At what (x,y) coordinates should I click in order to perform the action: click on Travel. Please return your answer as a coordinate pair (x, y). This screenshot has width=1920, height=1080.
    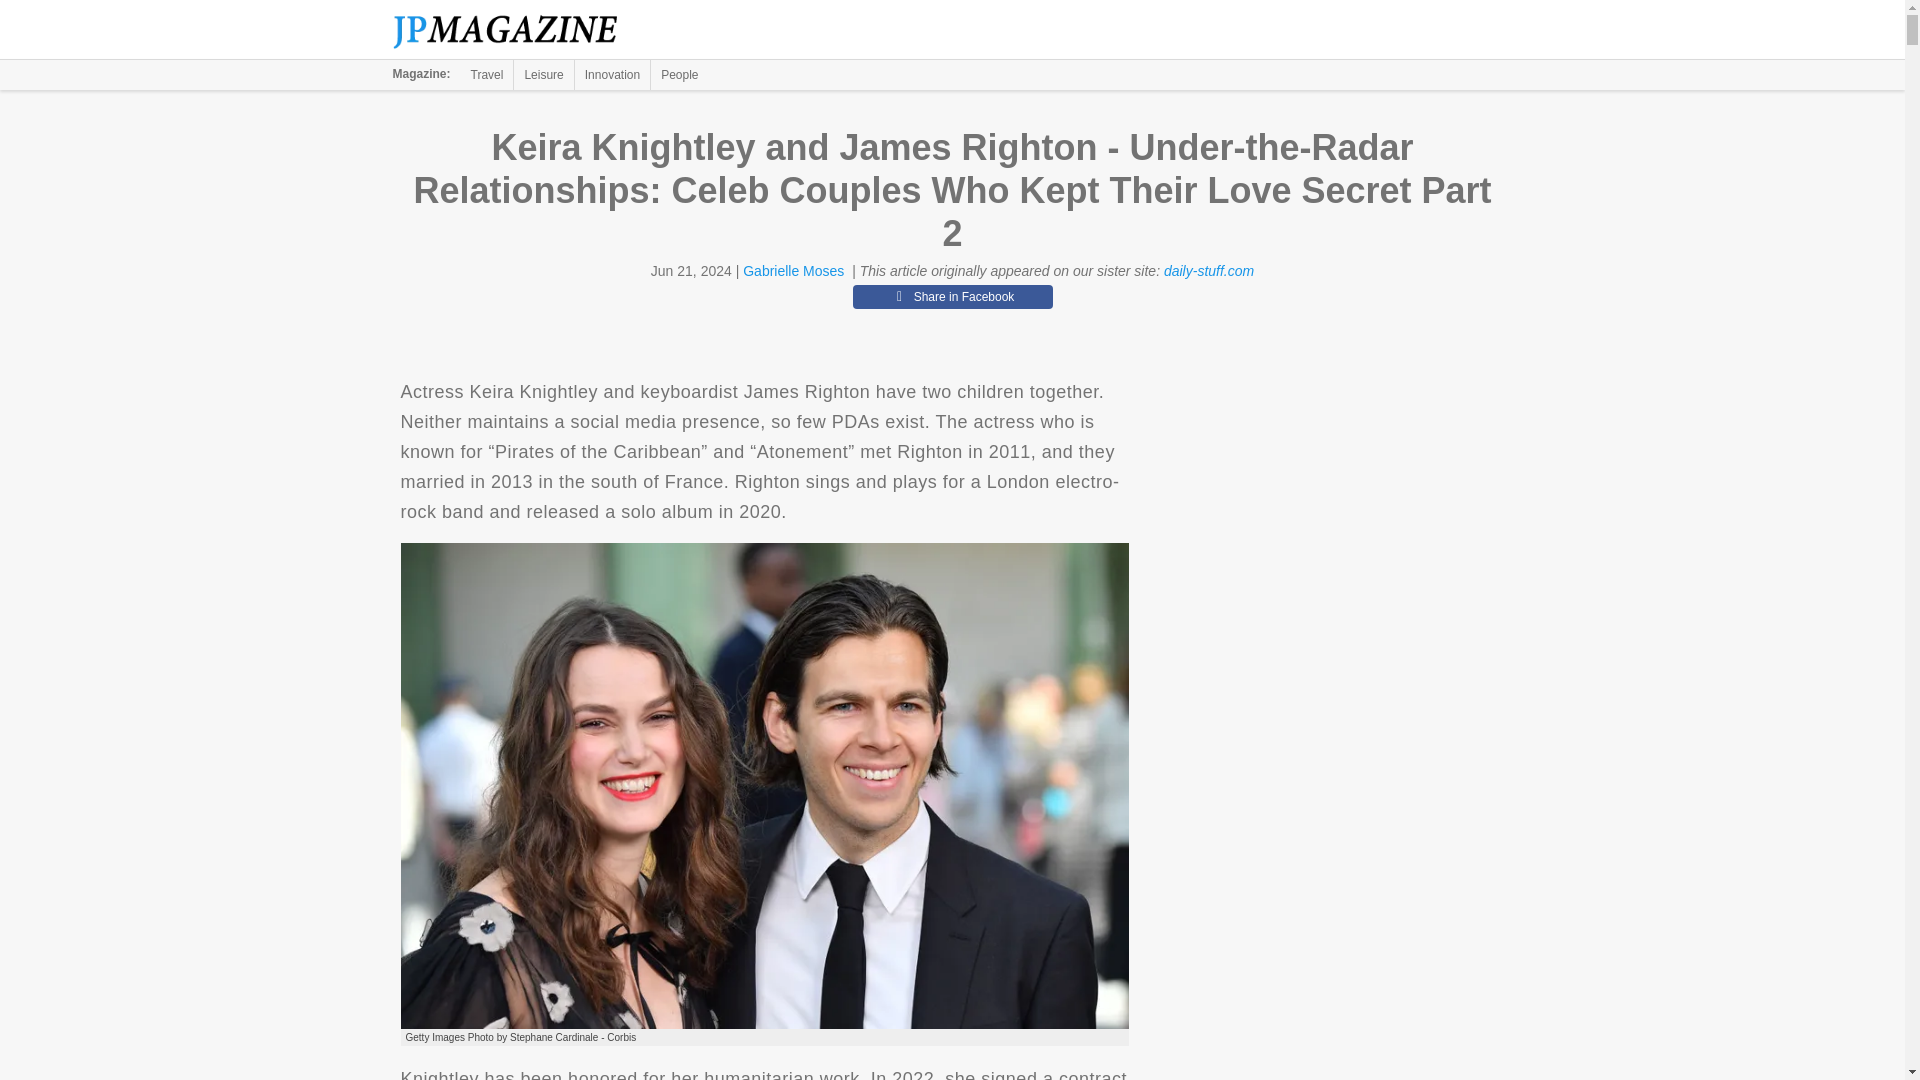
    Looking at the image, I should click on (487, 74).